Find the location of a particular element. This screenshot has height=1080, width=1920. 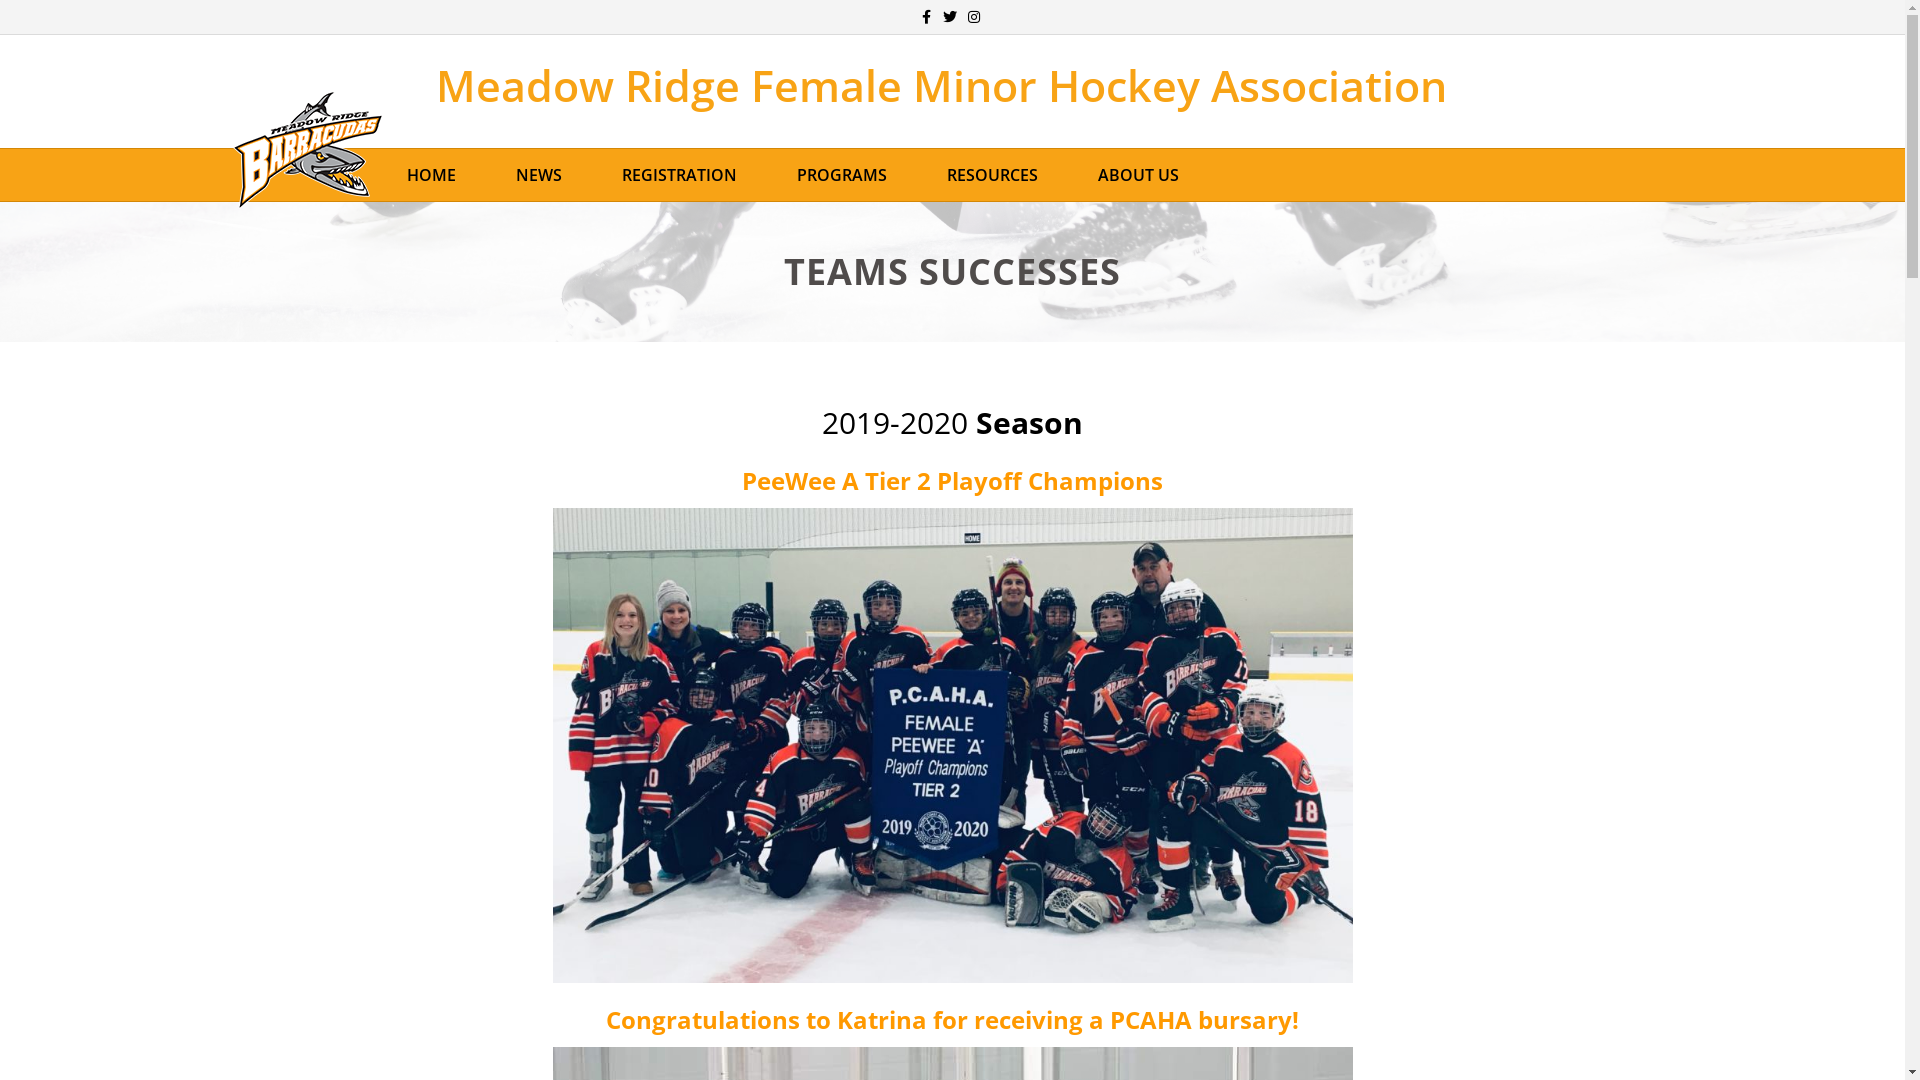

Instagram is located at coordinates (974, 16).